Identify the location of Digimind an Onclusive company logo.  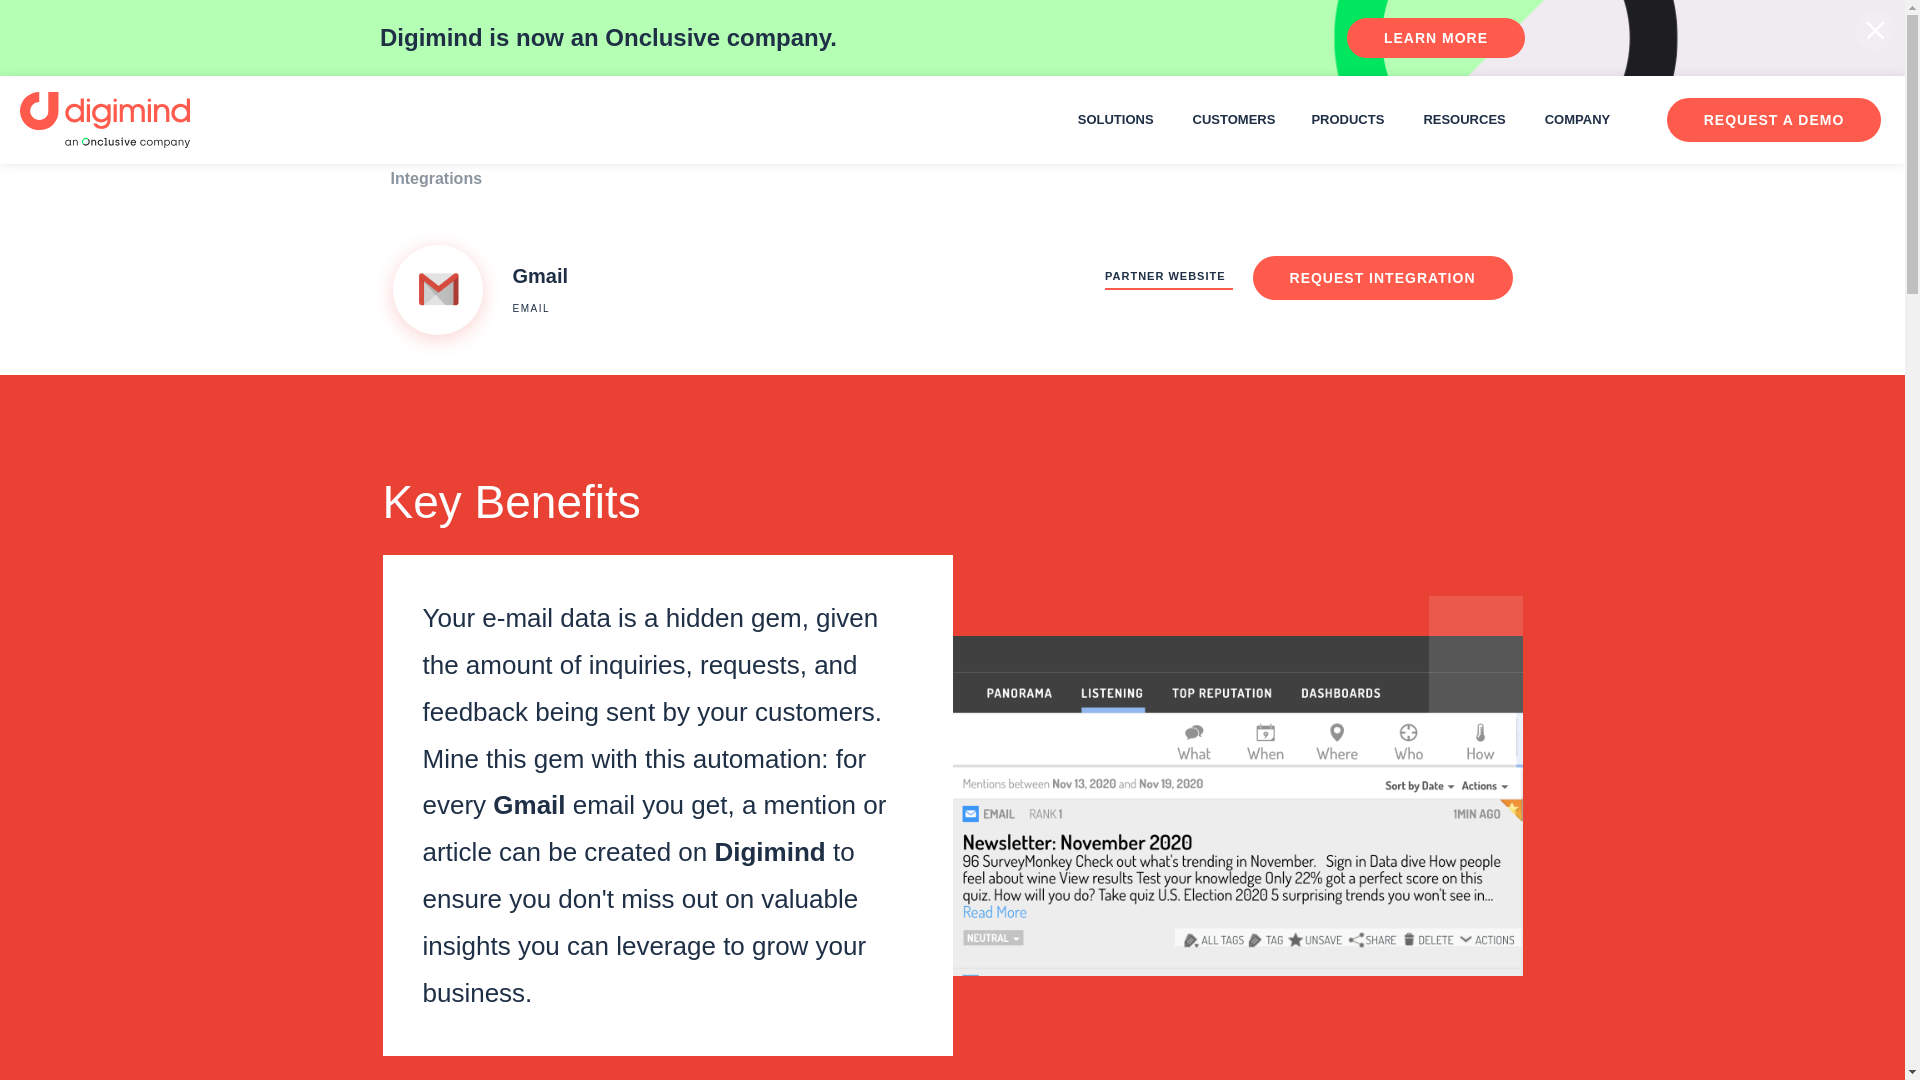
(104, 119).